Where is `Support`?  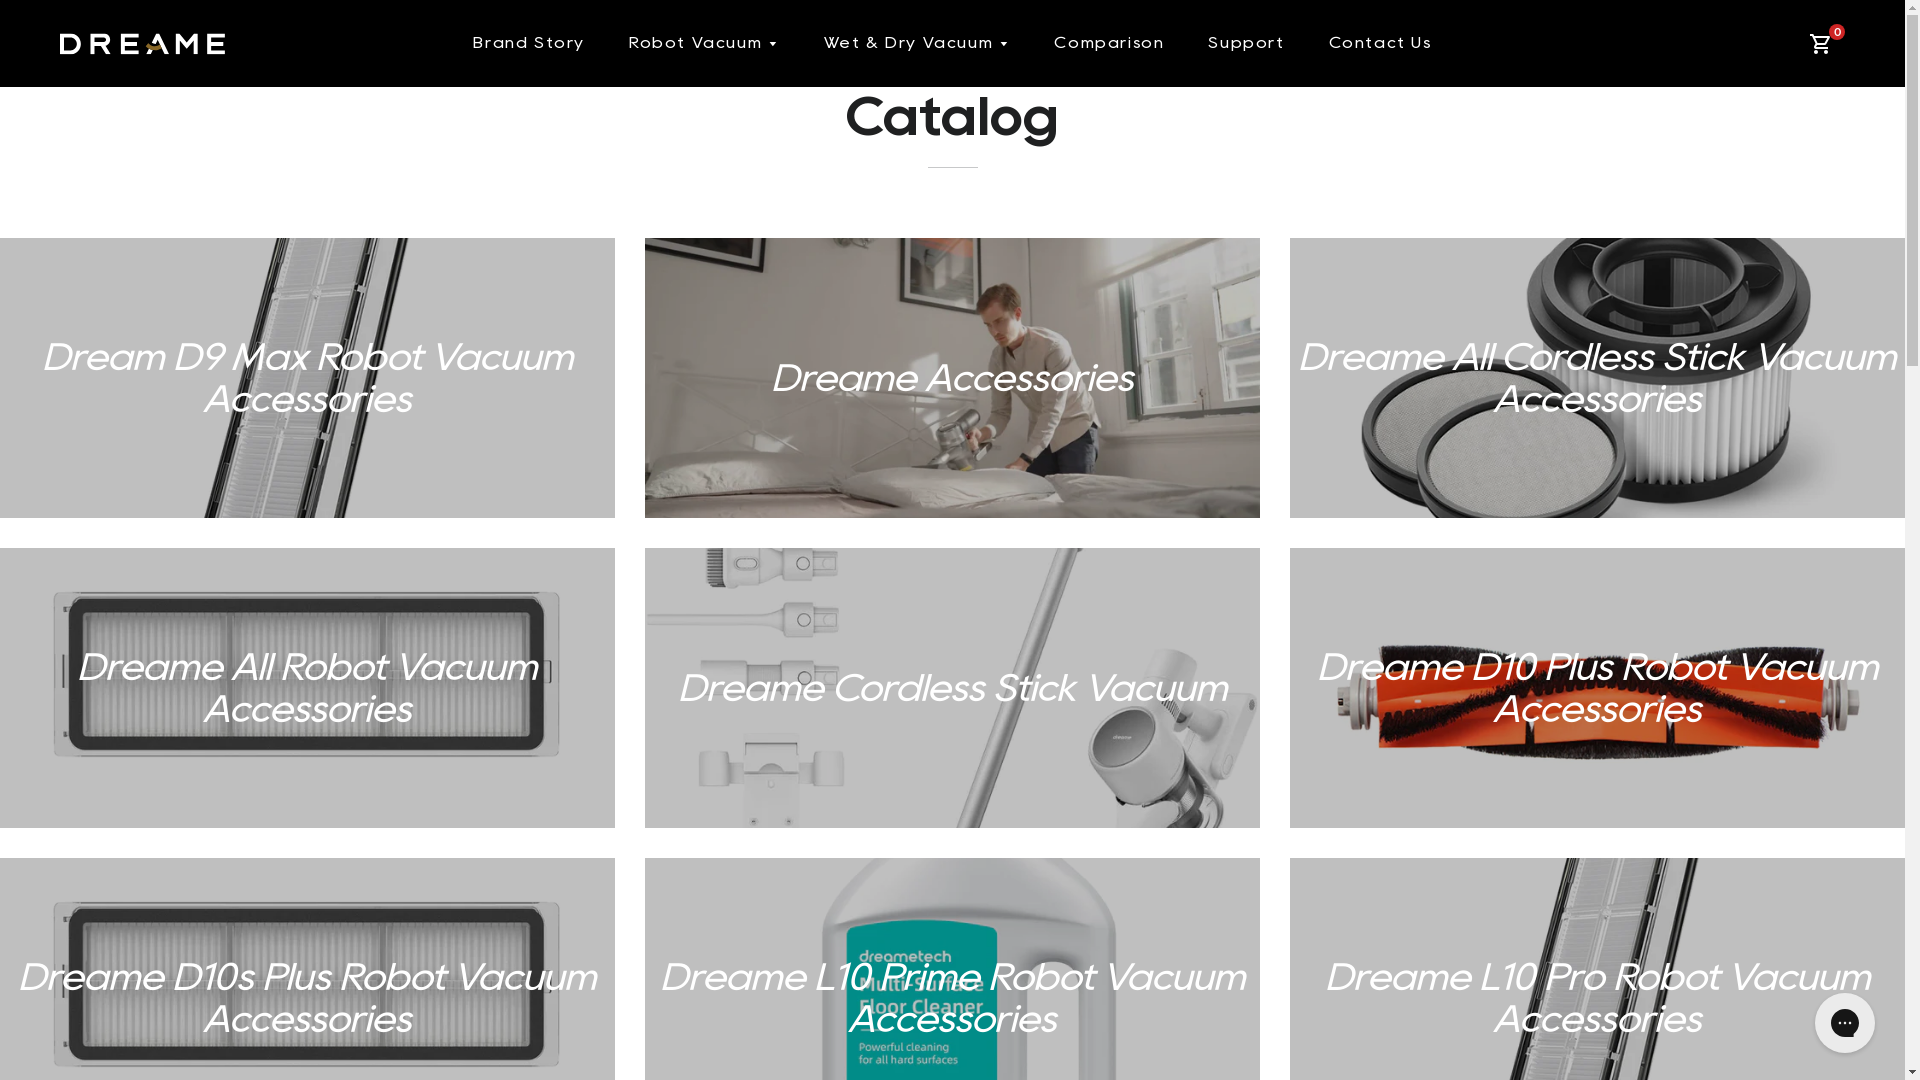 Support is located at coordinates (1246, 43).